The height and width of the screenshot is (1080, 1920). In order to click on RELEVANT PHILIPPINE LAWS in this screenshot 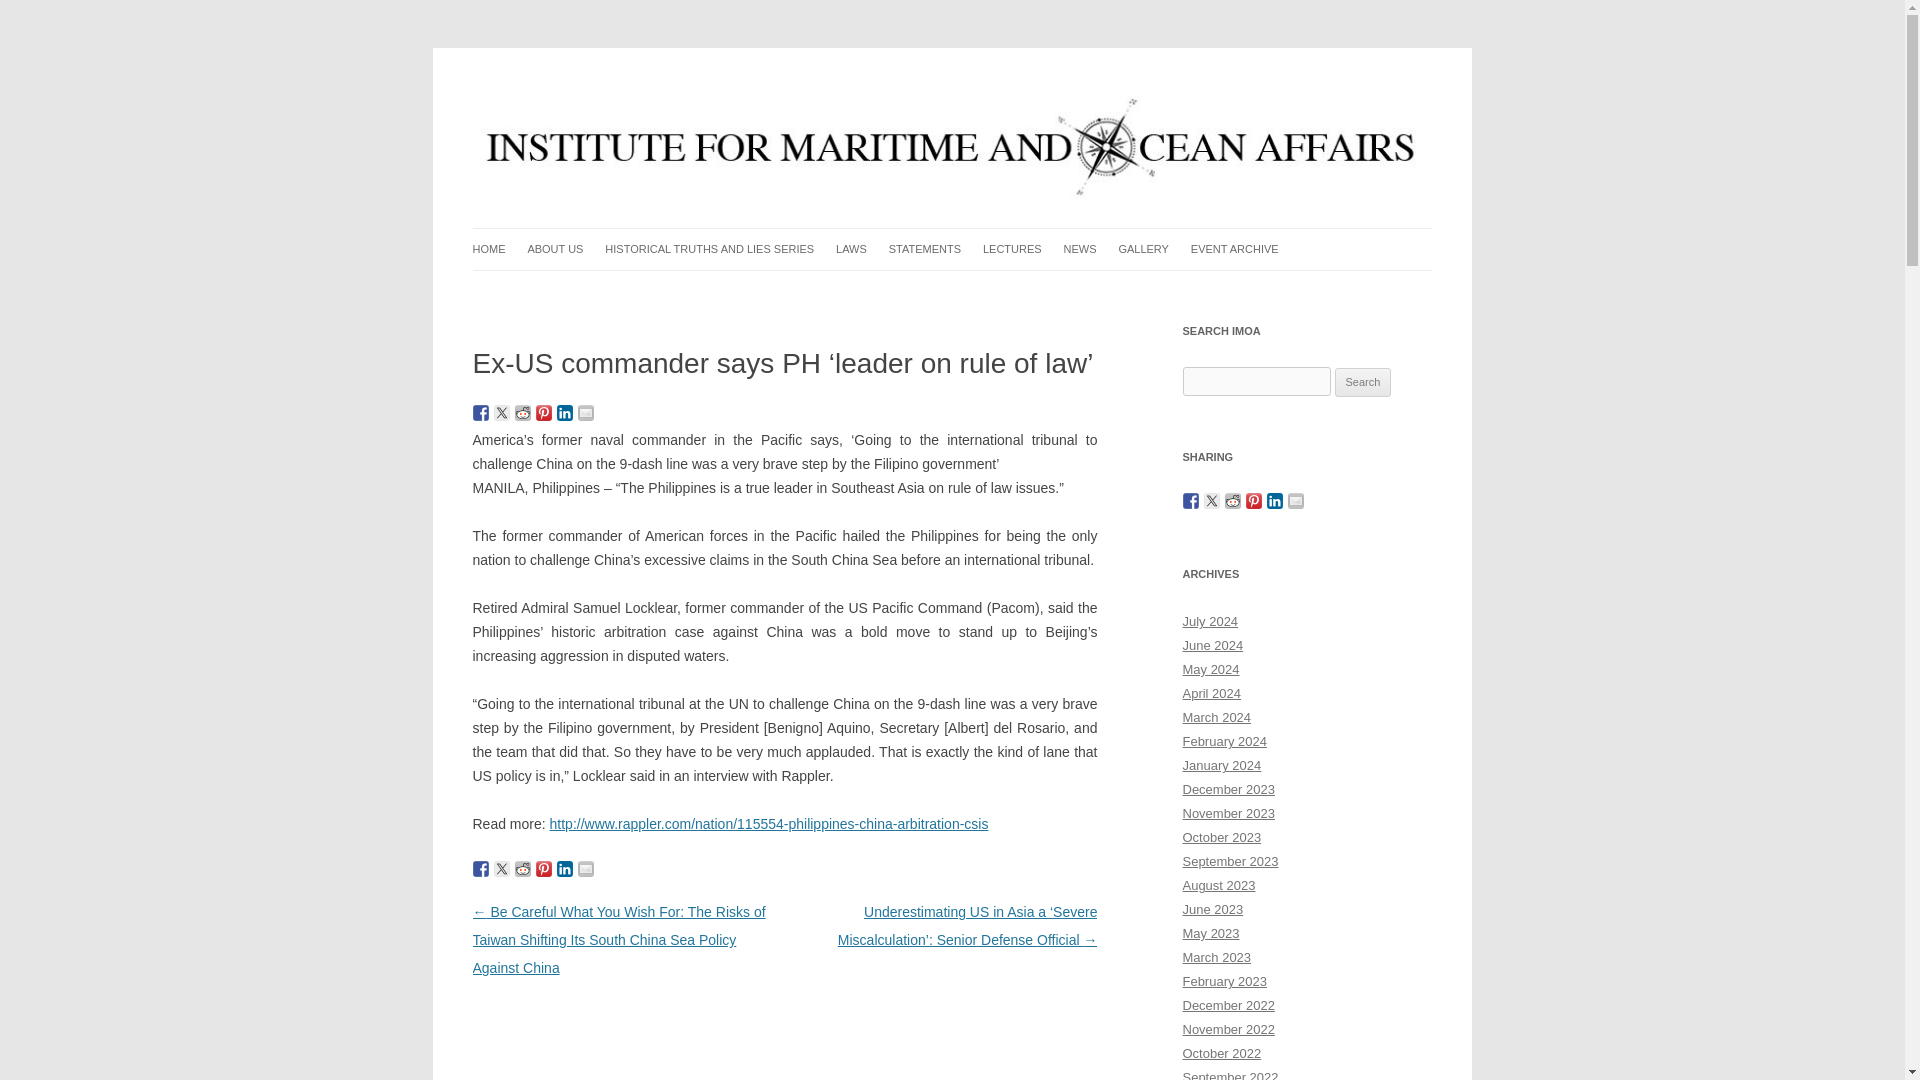, I will do `click(936, 290)`.